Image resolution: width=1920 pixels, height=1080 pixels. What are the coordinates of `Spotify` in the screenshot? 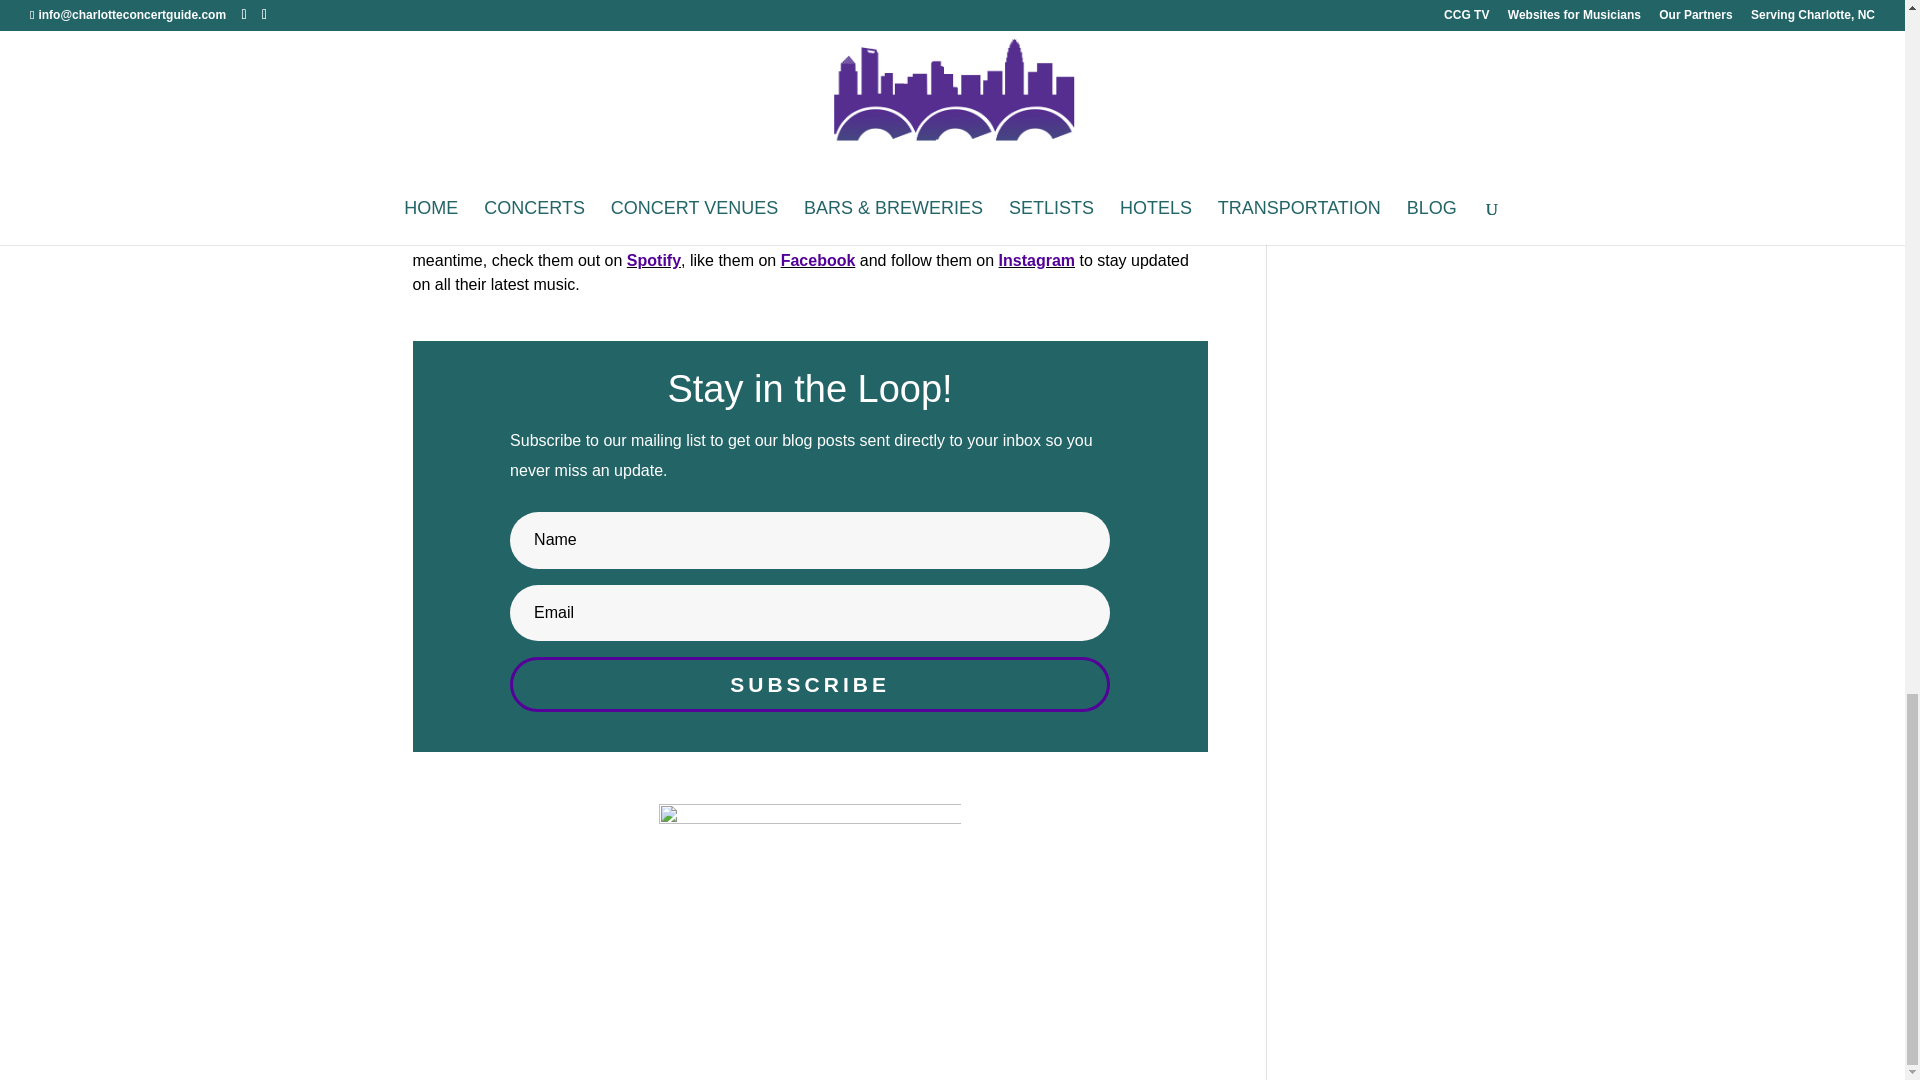 It's located at (654, 260).